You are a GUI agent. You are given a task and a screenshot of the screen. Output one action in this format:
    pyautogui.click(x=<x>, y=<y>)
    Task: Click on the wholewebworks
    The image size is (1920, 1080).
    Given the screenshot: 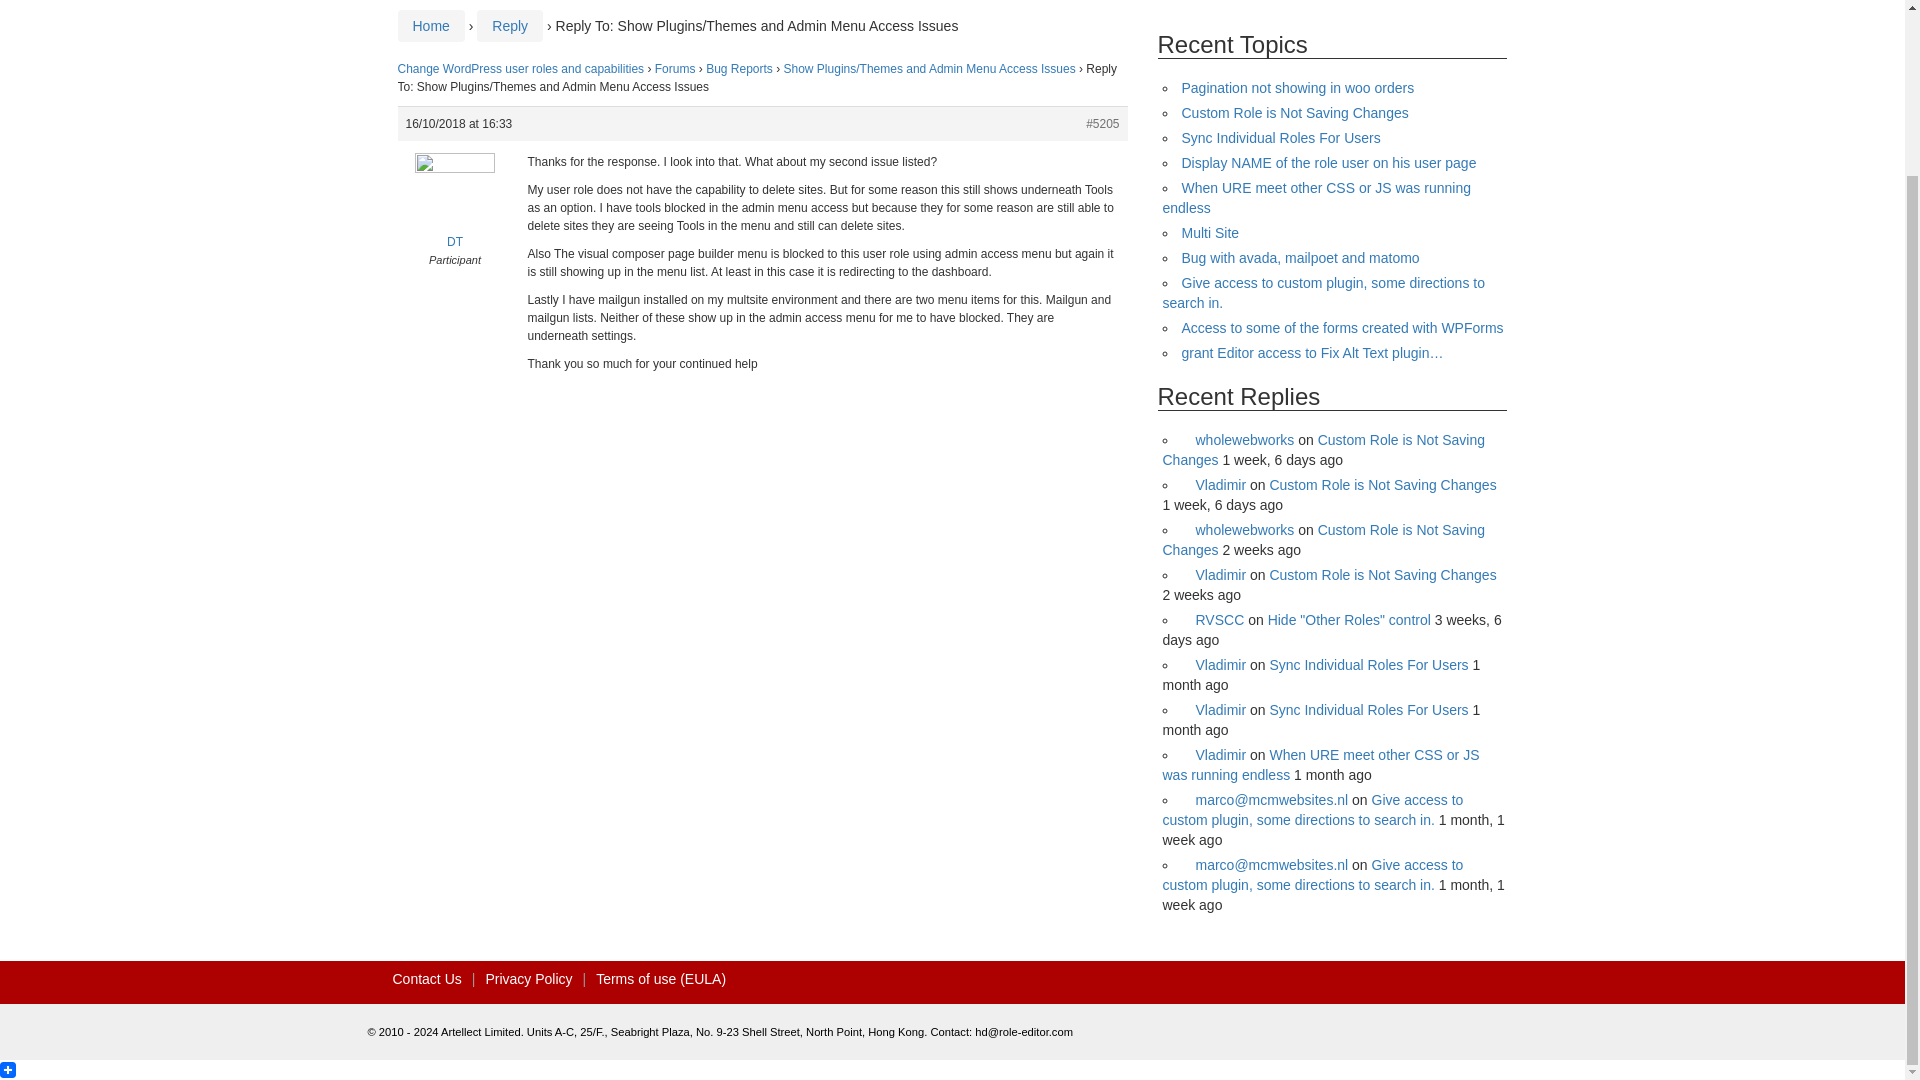 What is the action you would take?
    pyautogui.click(x=1238, y=529)
    